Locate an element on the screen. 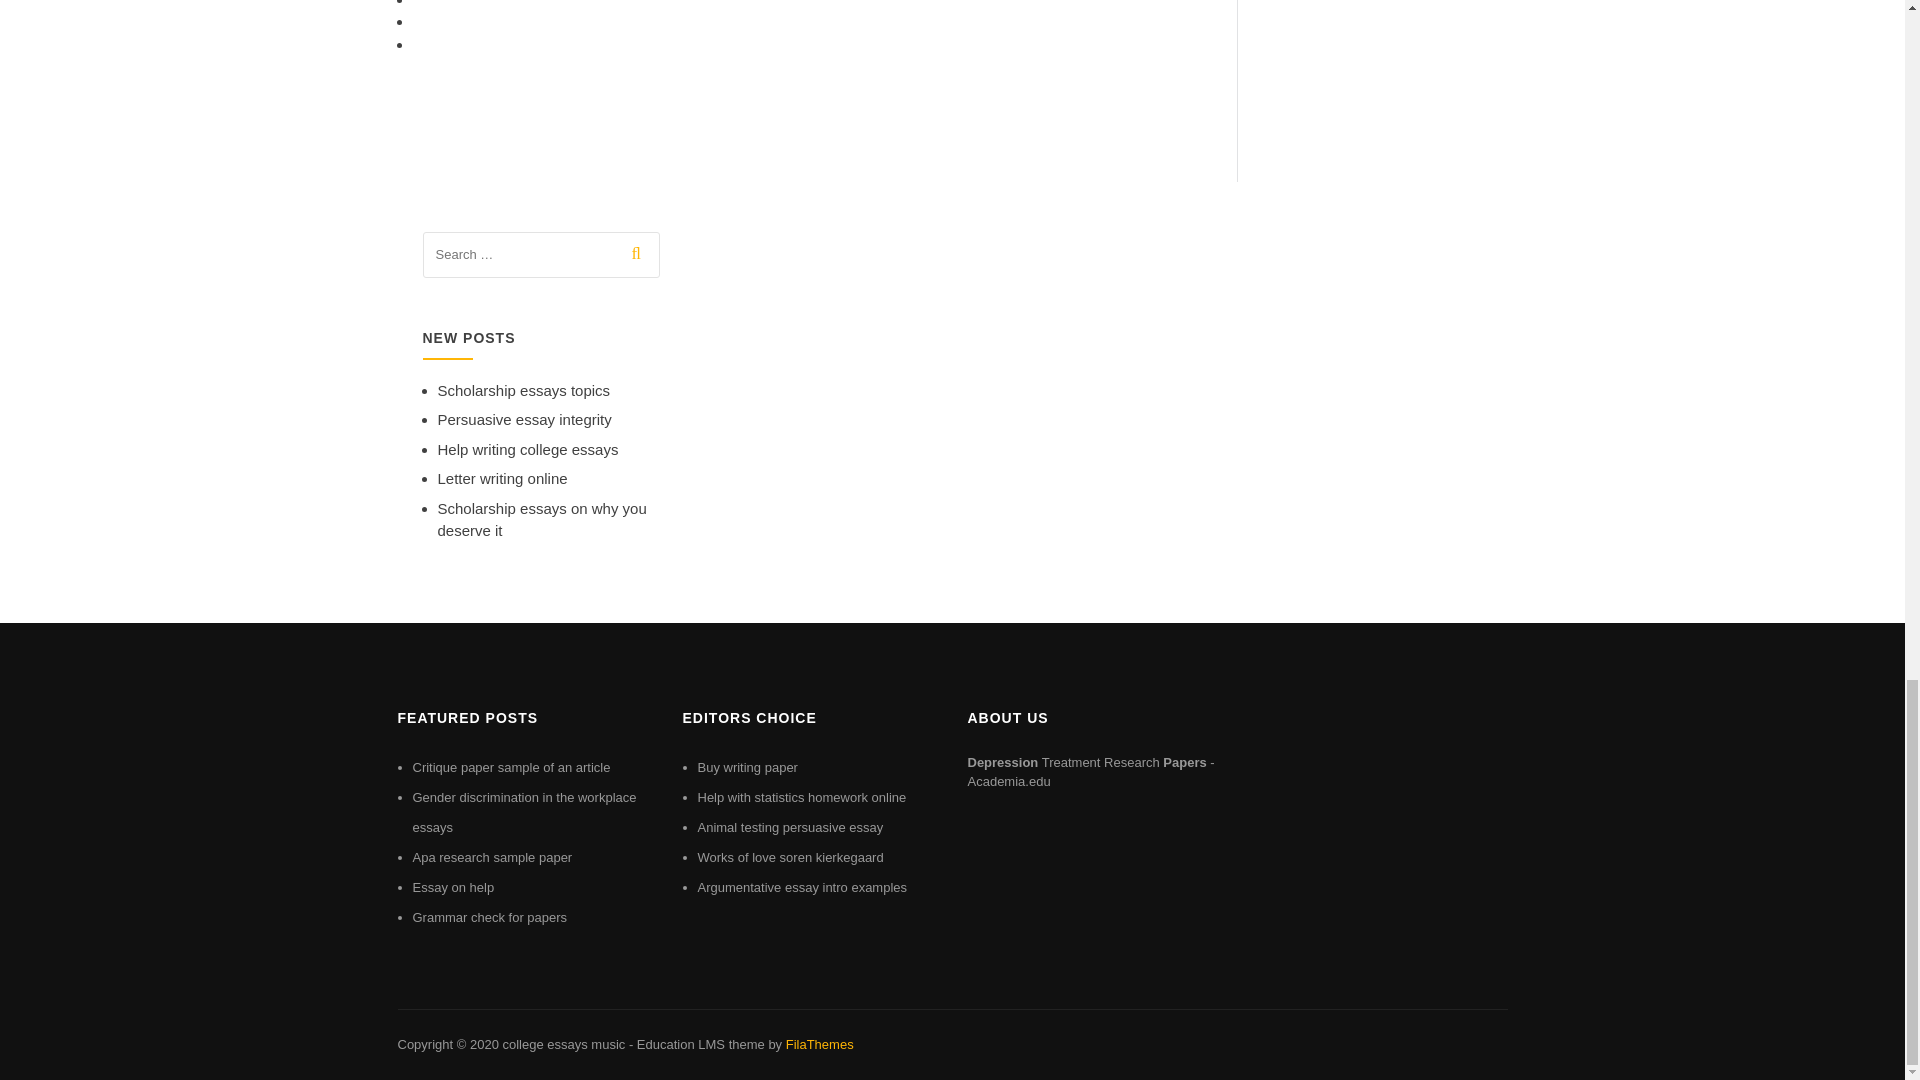 The height and width of the screenshot is (1080, 1920). Apa research sample paper is located at coordinates (492, 857).